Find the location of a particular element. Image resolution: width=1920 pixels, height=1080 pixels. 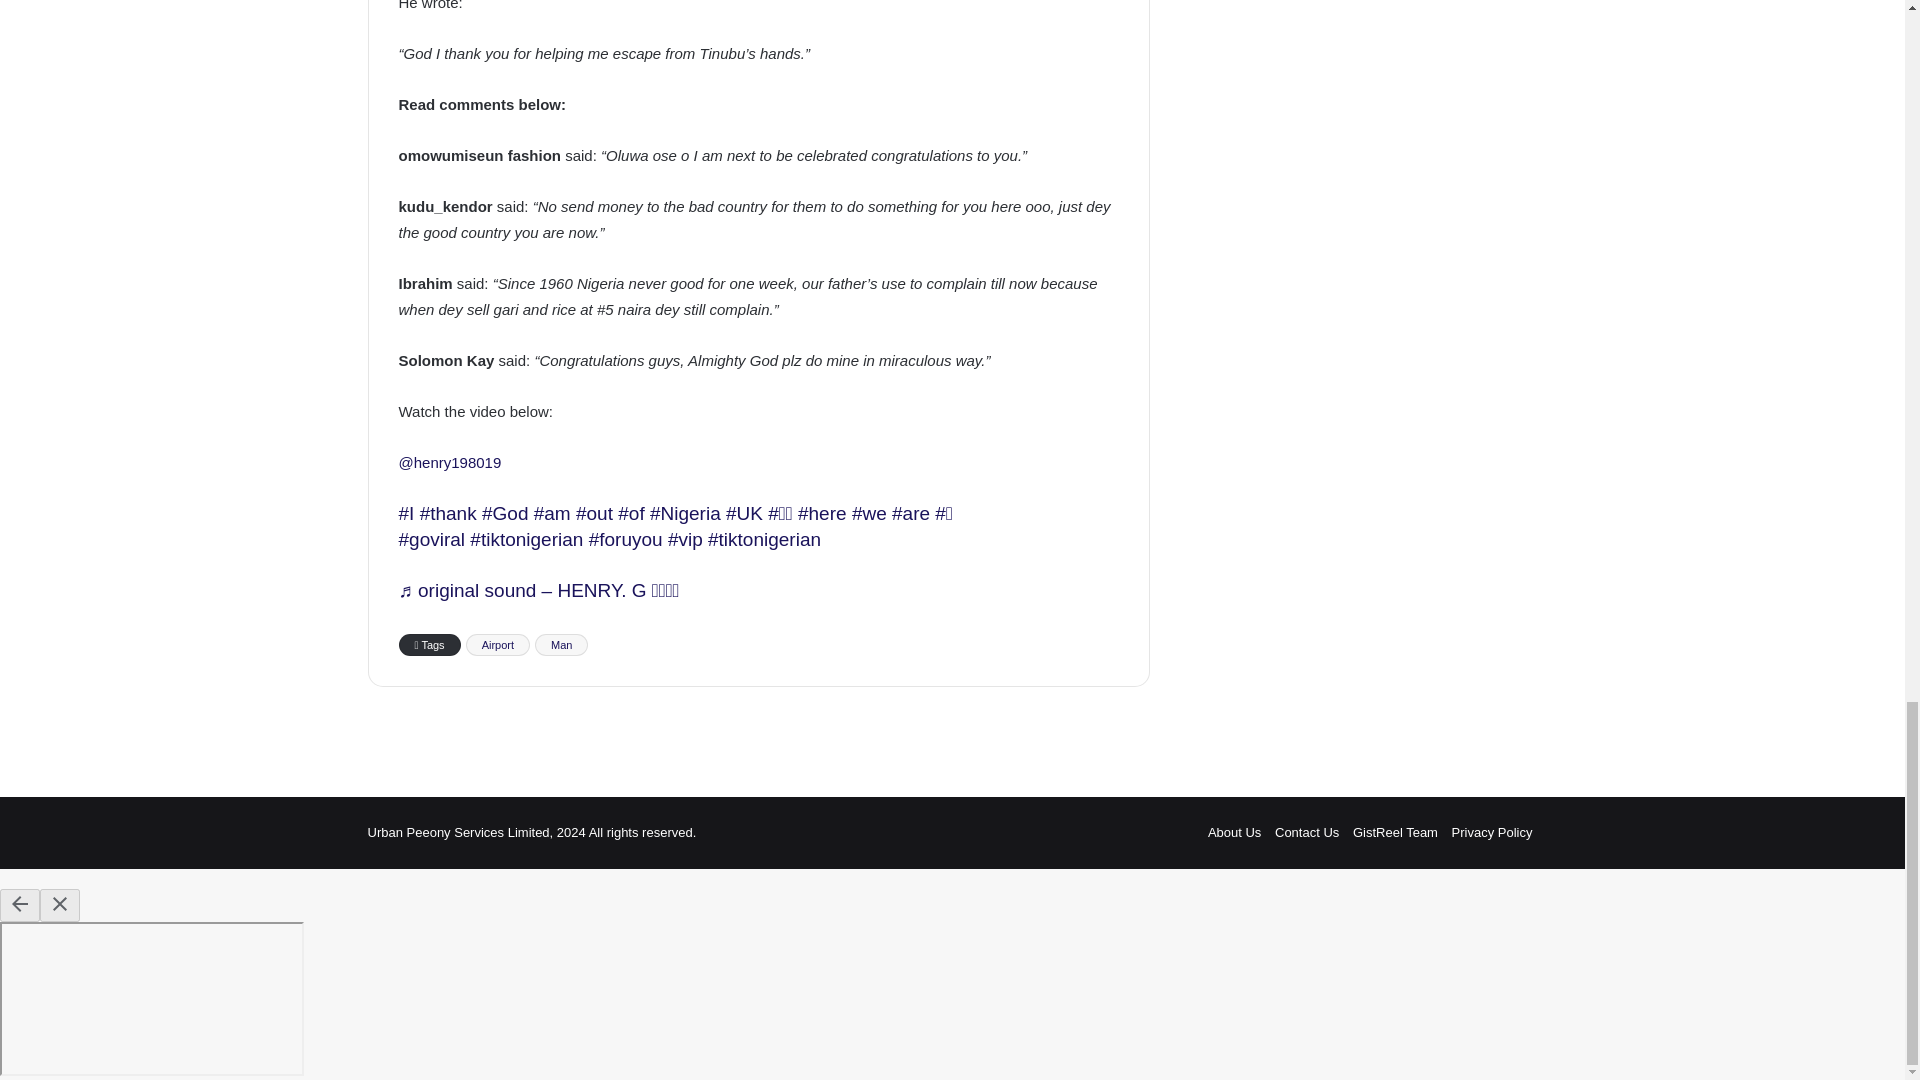

nigeria is located at coordinates (686, 513).